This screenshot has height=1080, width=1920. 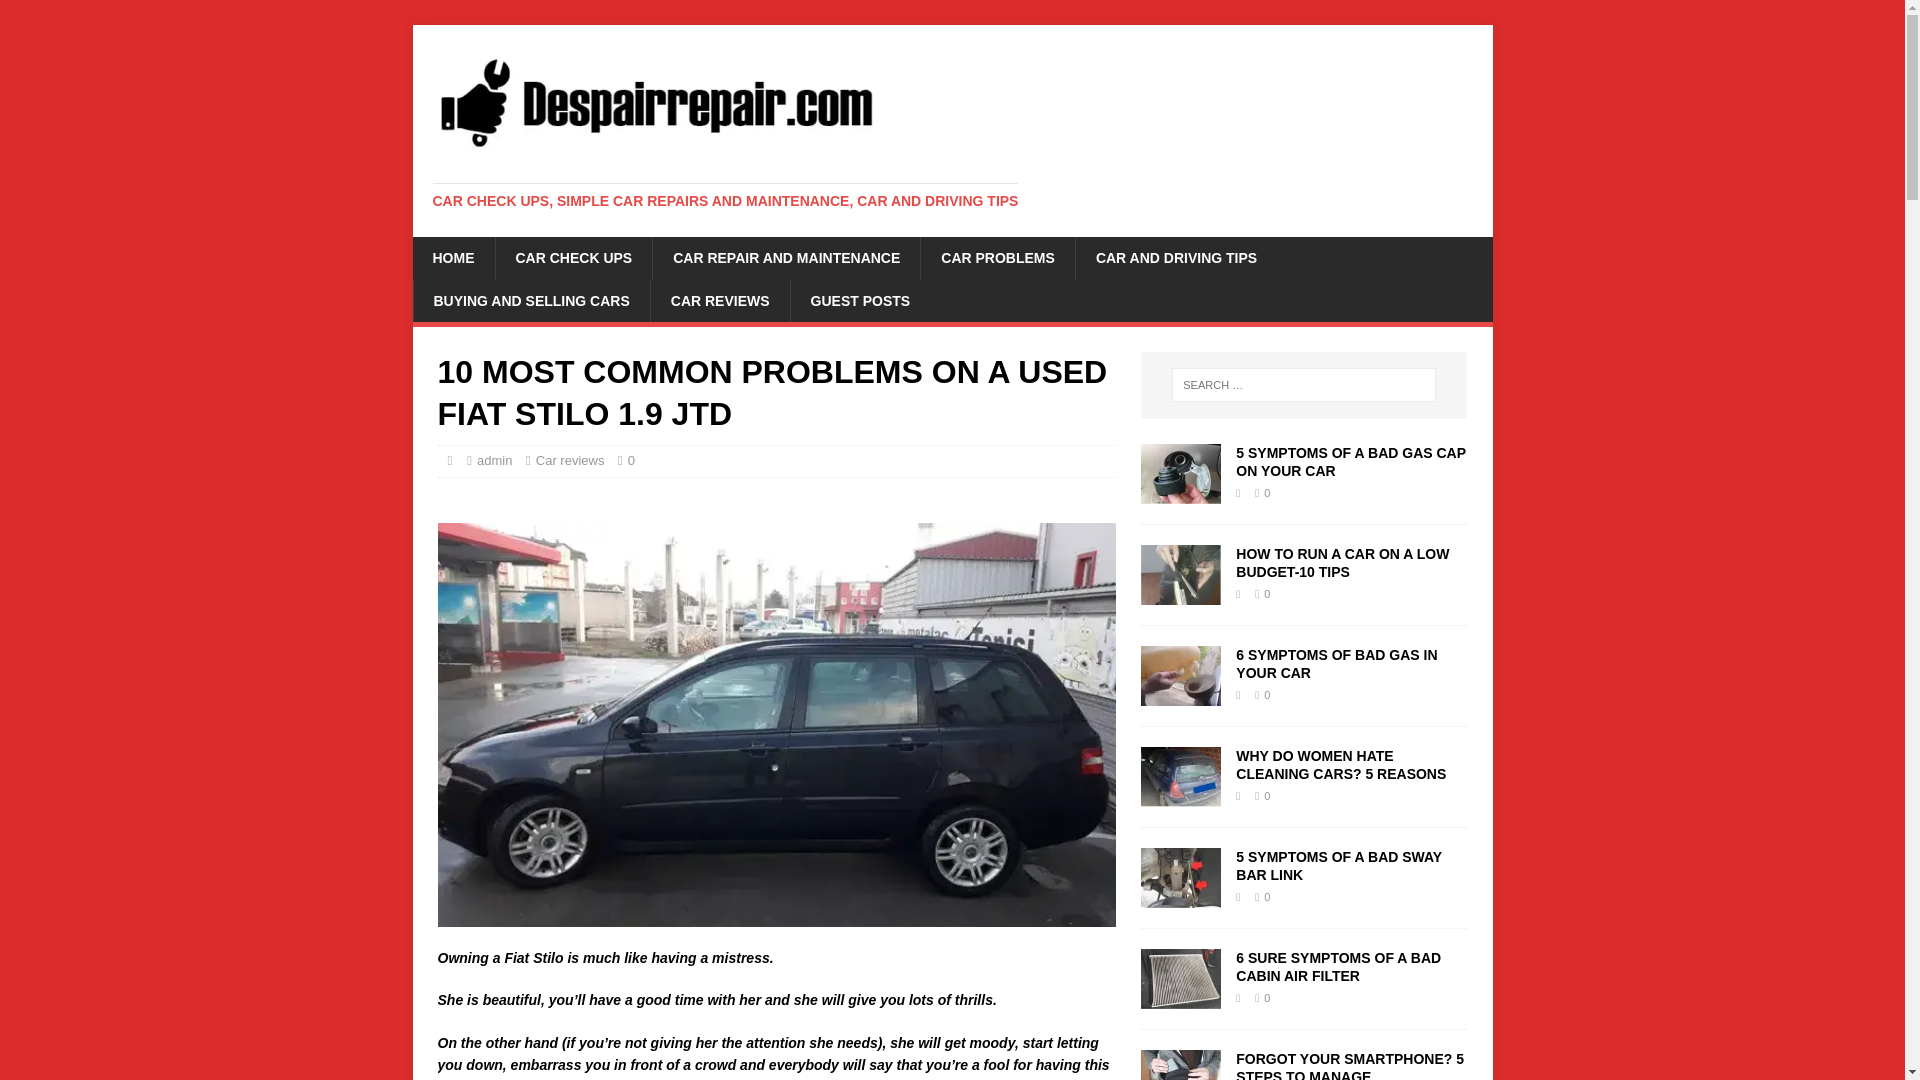 I want to click on HOME, so click(x=452, y=257).